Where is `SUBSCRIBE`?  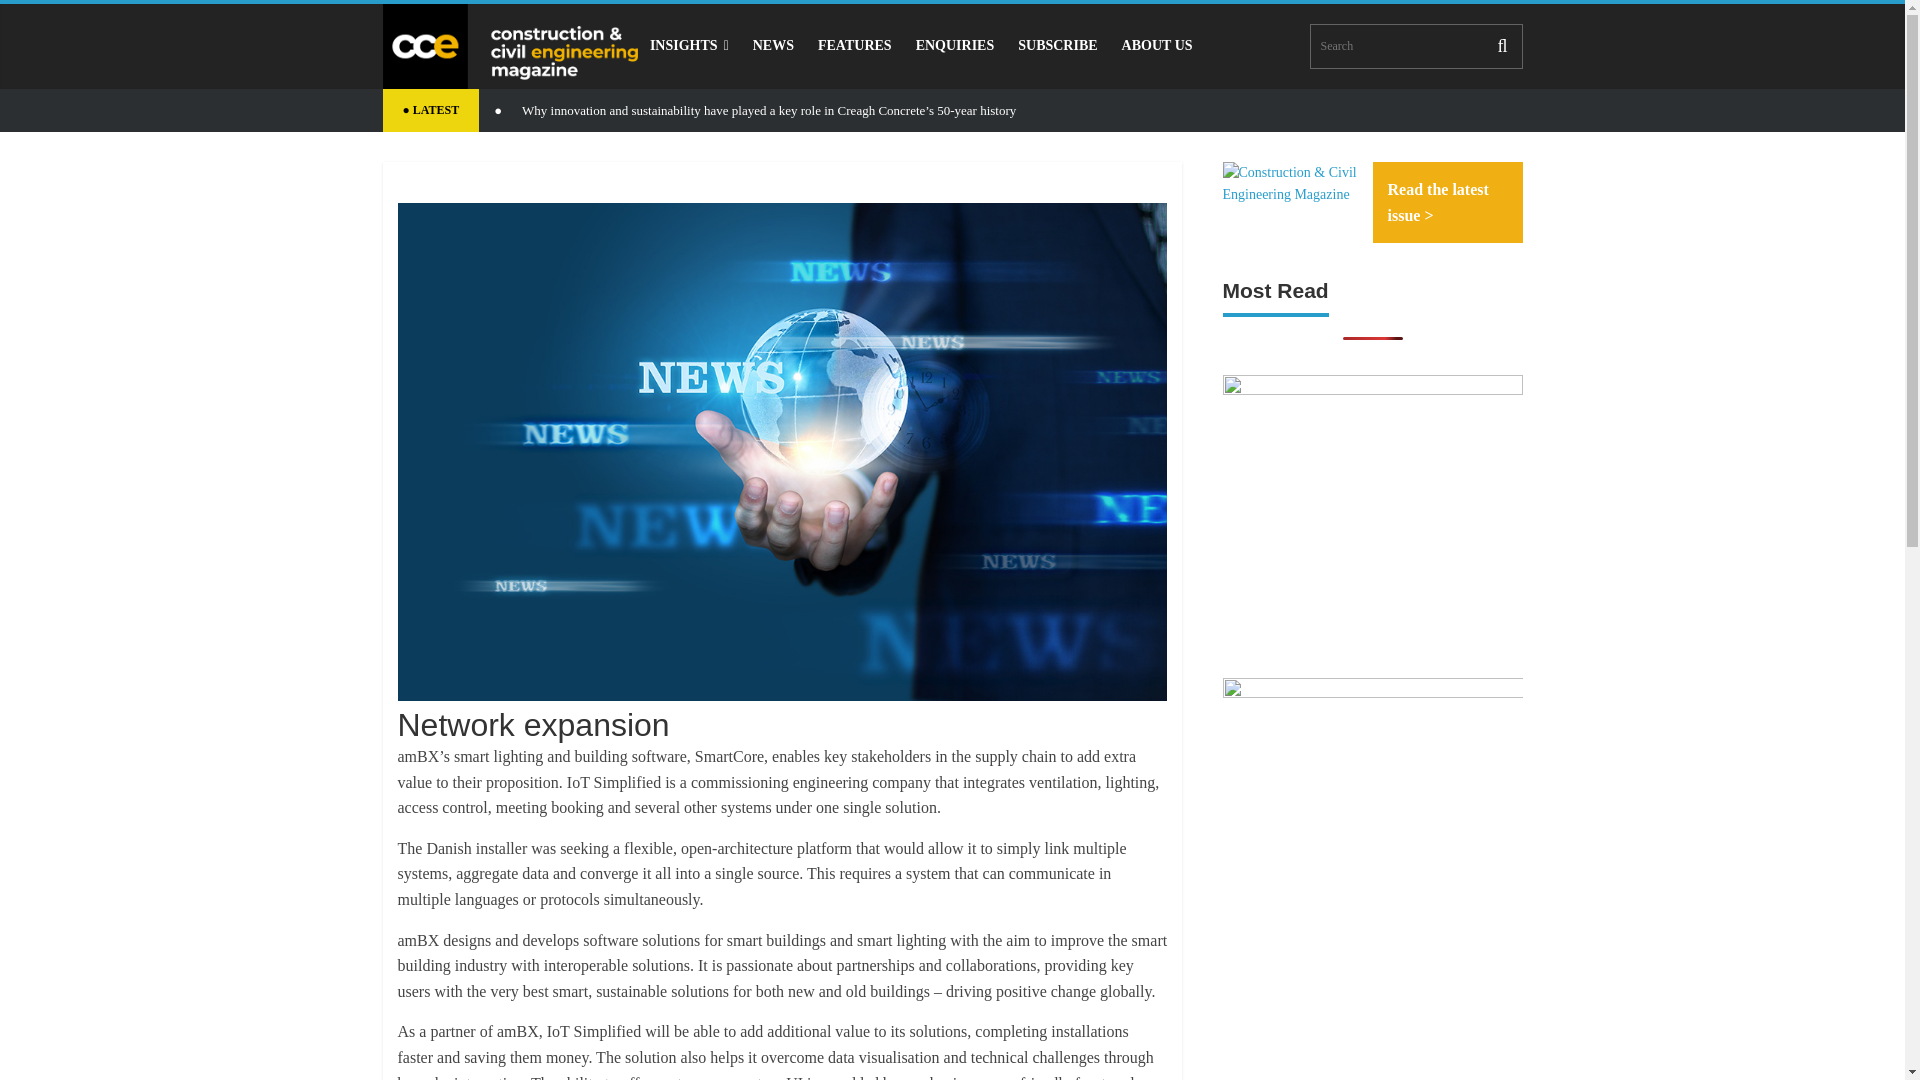 SUBSCRIBE is located at coordinates (1058, 45).